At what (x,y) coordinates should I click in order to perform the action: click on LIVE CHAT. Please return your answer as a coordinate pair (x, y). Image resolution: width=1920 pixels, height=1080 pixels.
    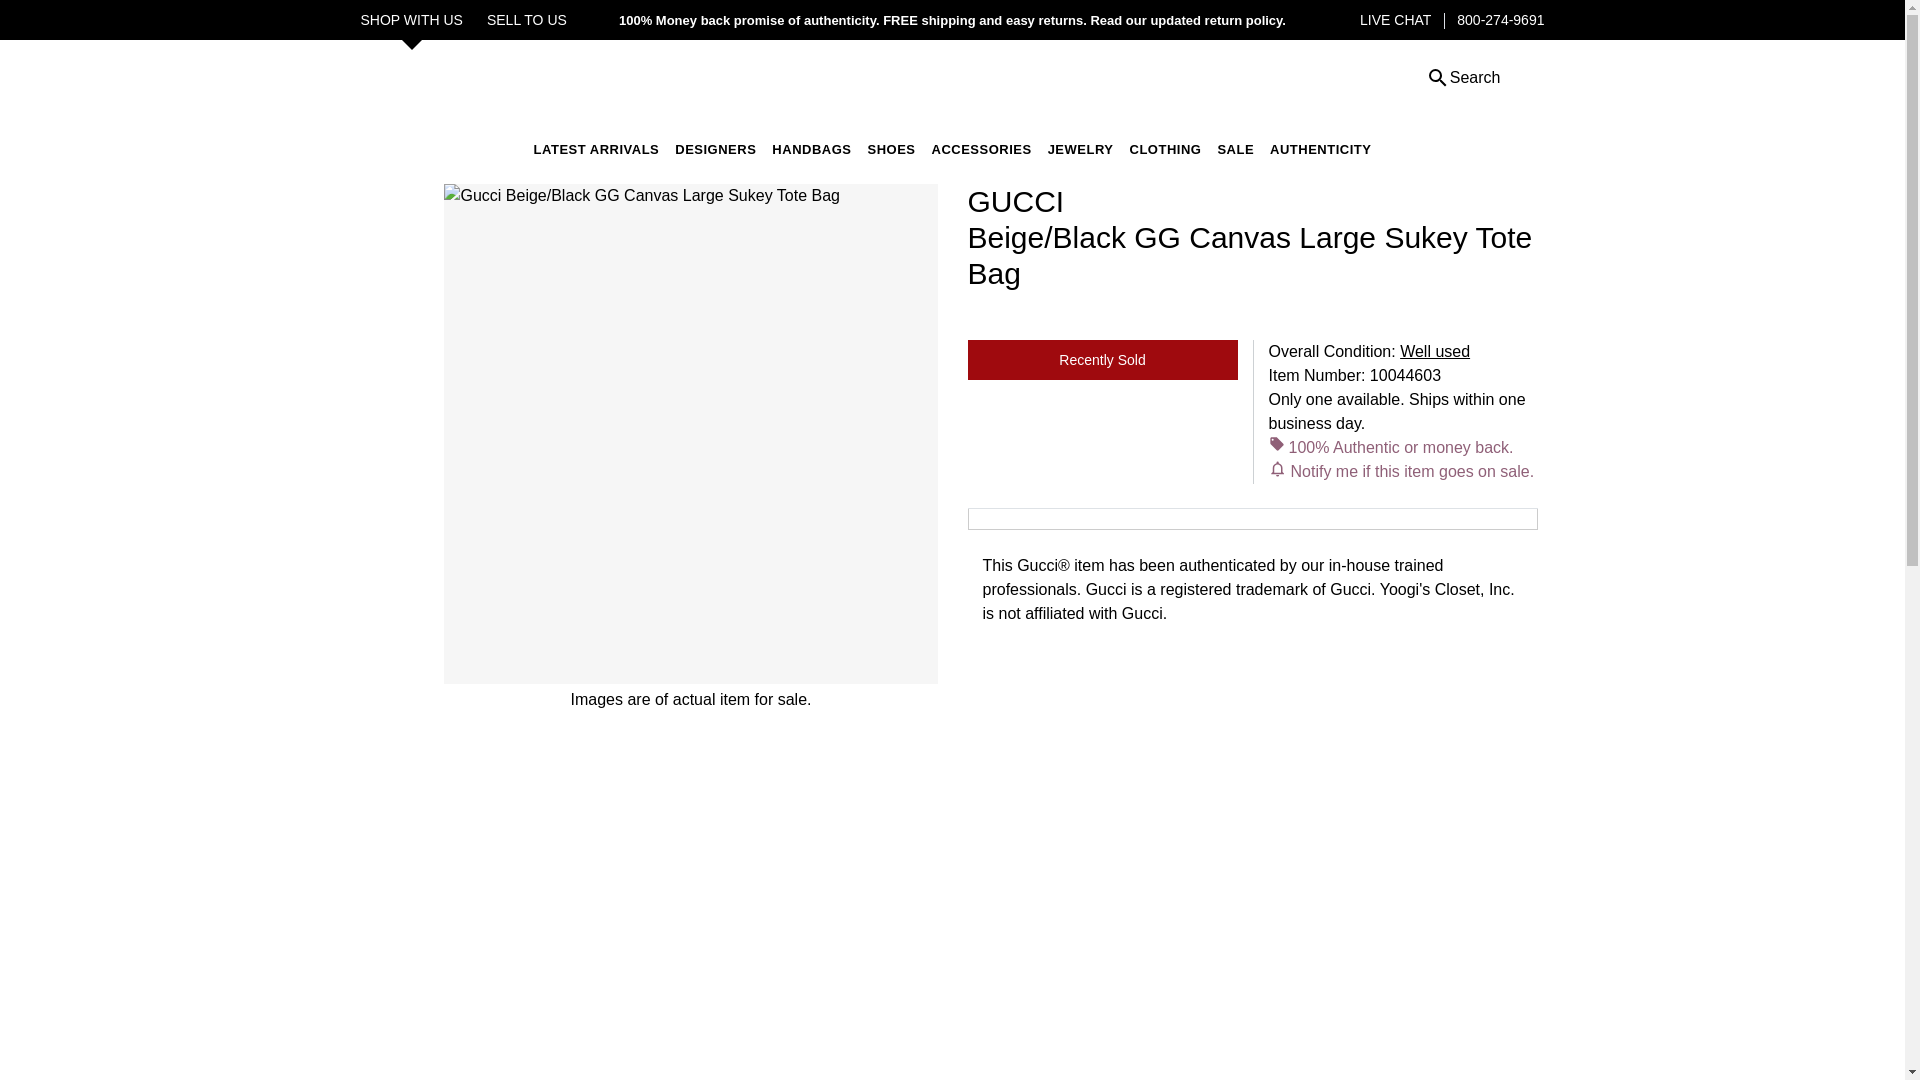
    Looking at the image, I should click on (1394, 20).